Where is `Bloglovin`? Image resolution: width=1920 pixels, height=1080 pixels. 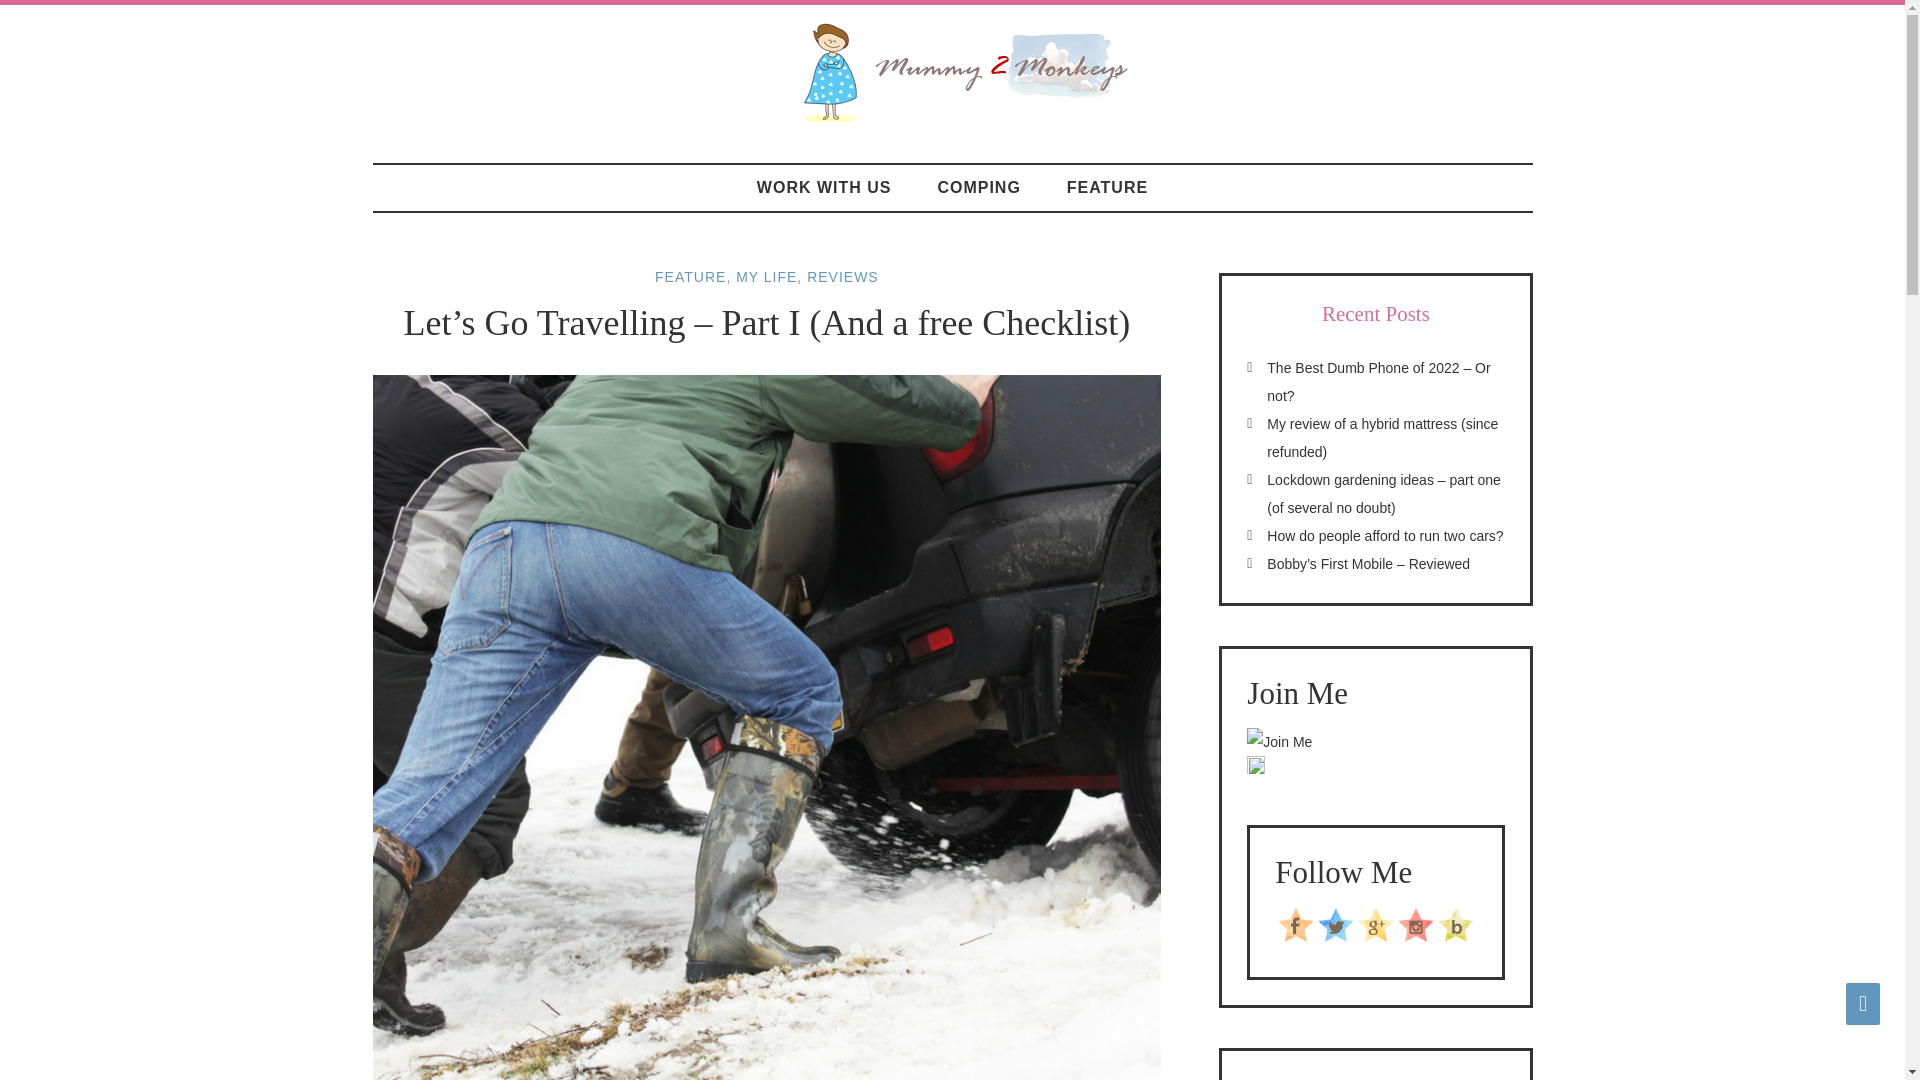 Bloglovin is located at coordinates (1456, 938).